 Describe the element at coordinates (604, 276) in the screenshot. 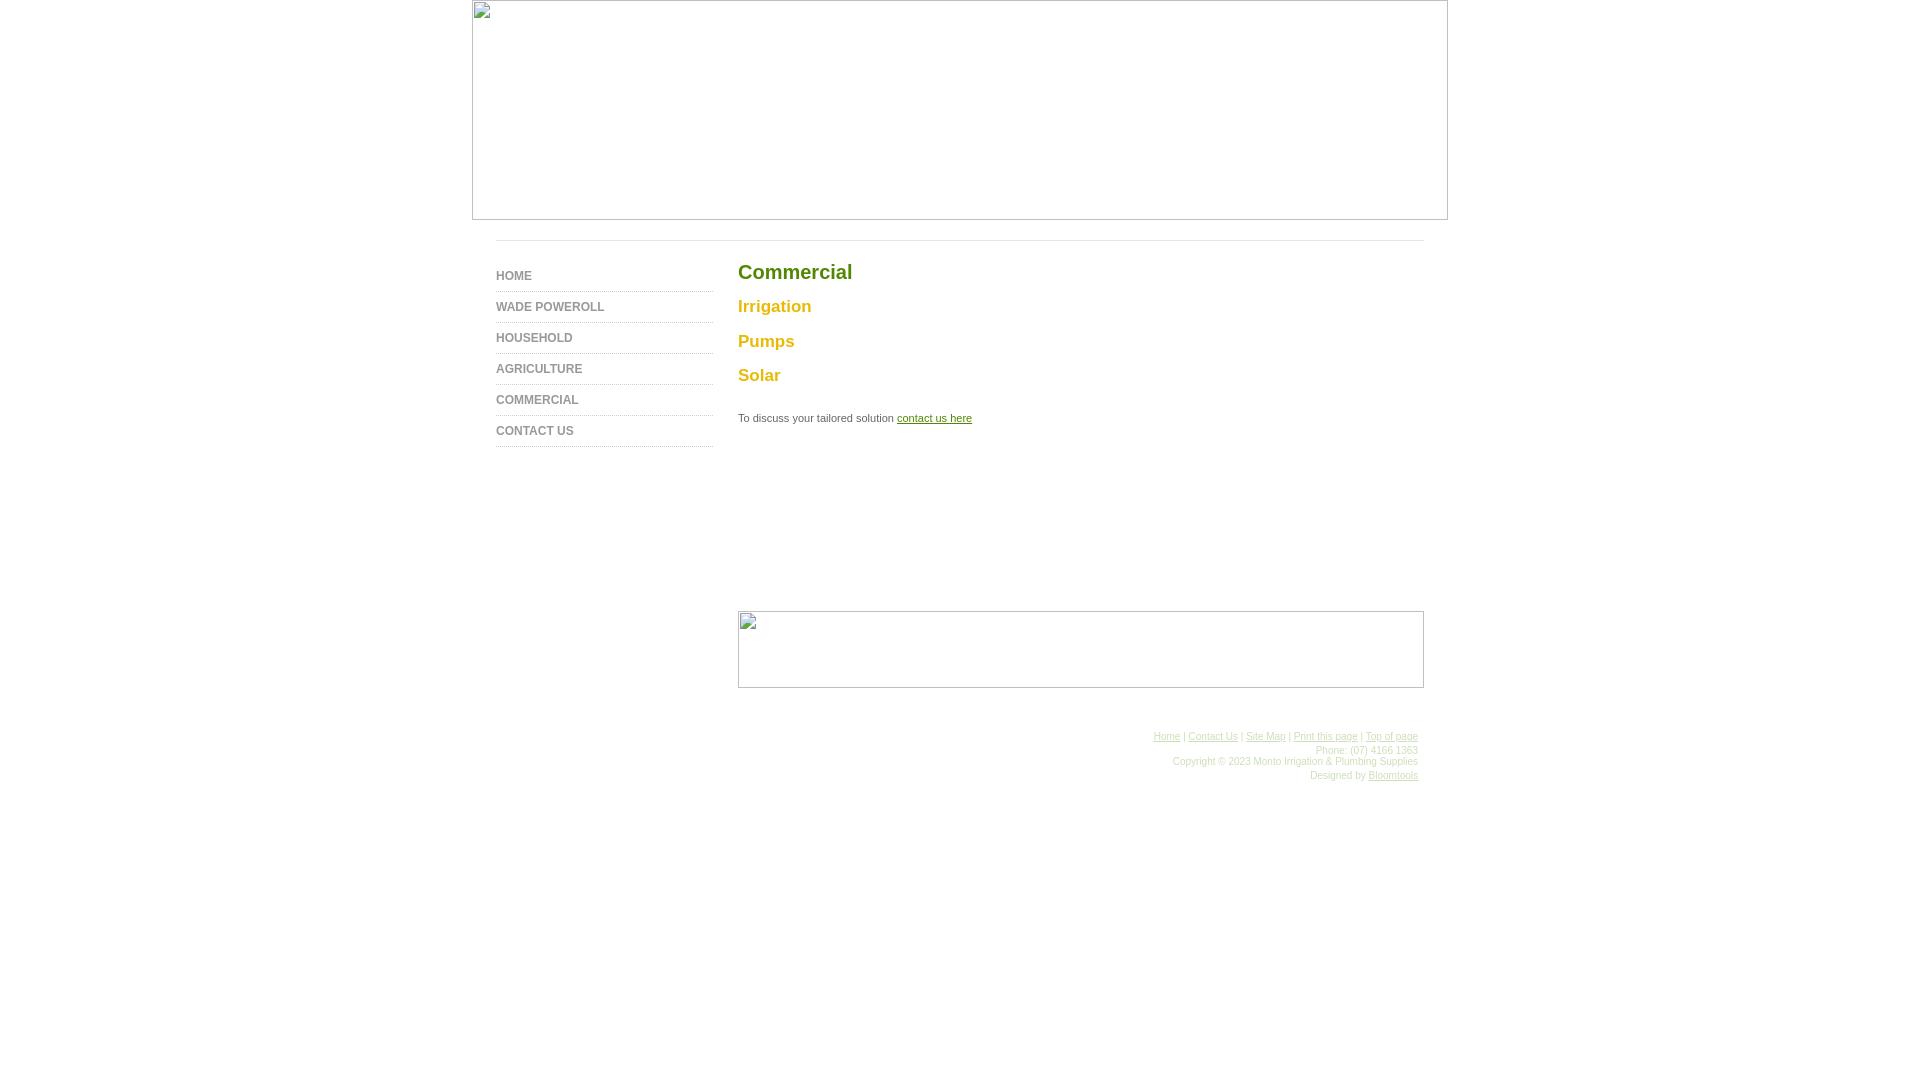

I see `HOME` at that location.